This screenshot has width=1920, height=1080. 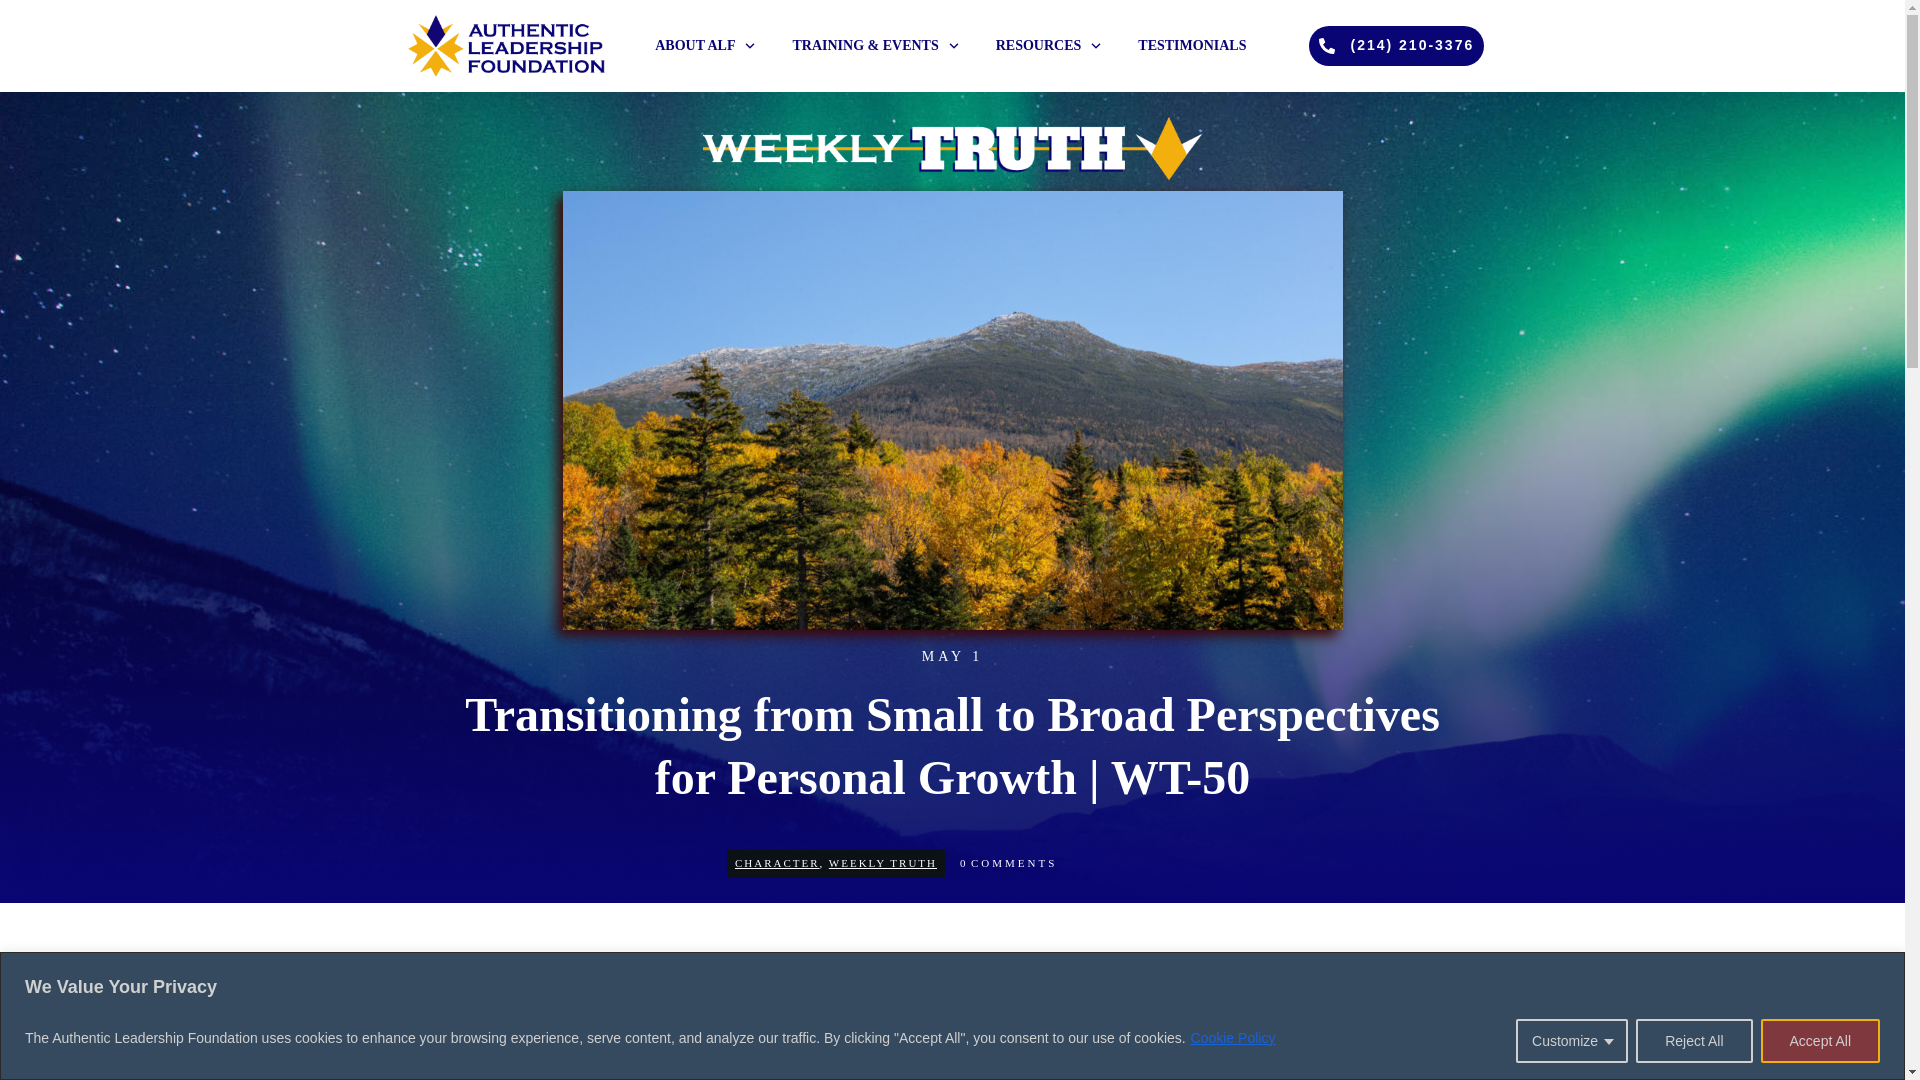 What do you see at coordinates (1192, 46) in the screenshot?
I see `TESTIMONIALS` at bounding box center [1192, 46].